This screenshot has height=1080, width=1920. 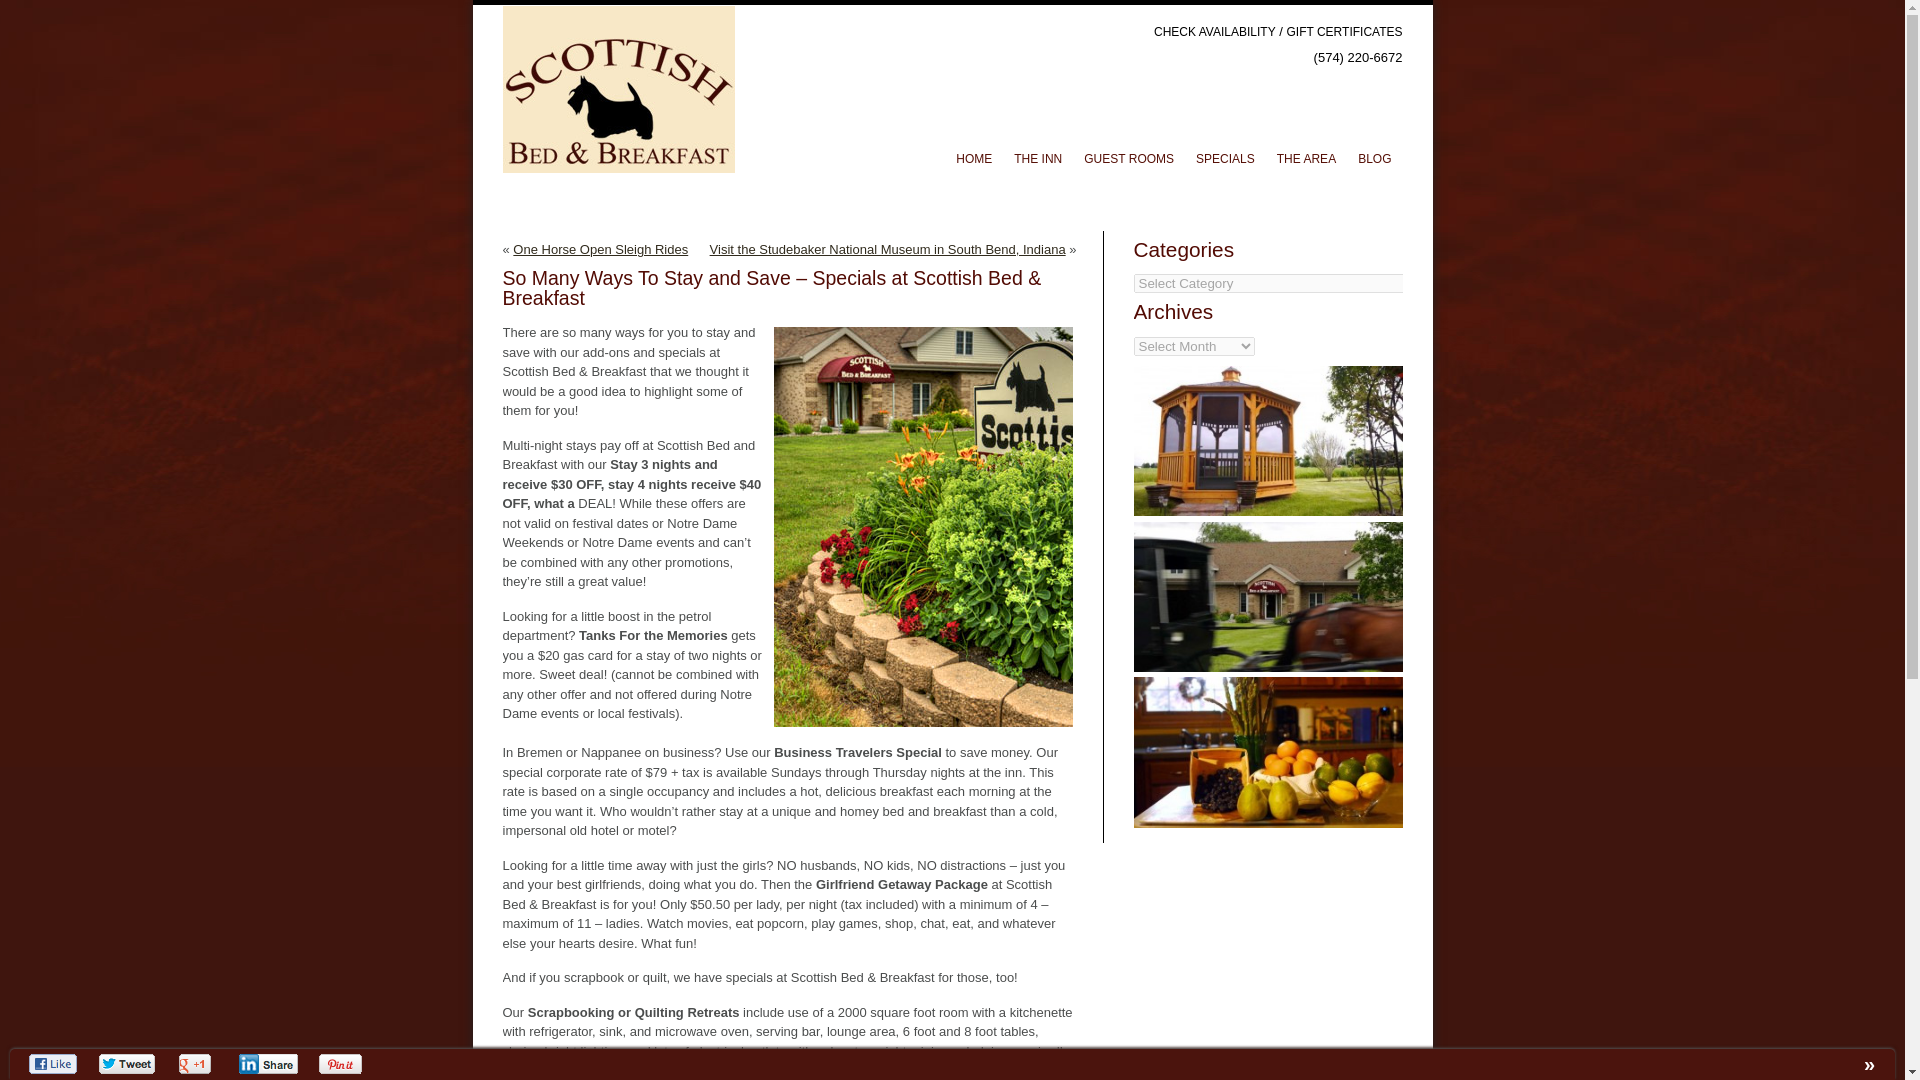 What do you see at coordinates (1128, 159) in the screenshot?
I see `GUEST ROOMS` at bounding box center [1128, 159].